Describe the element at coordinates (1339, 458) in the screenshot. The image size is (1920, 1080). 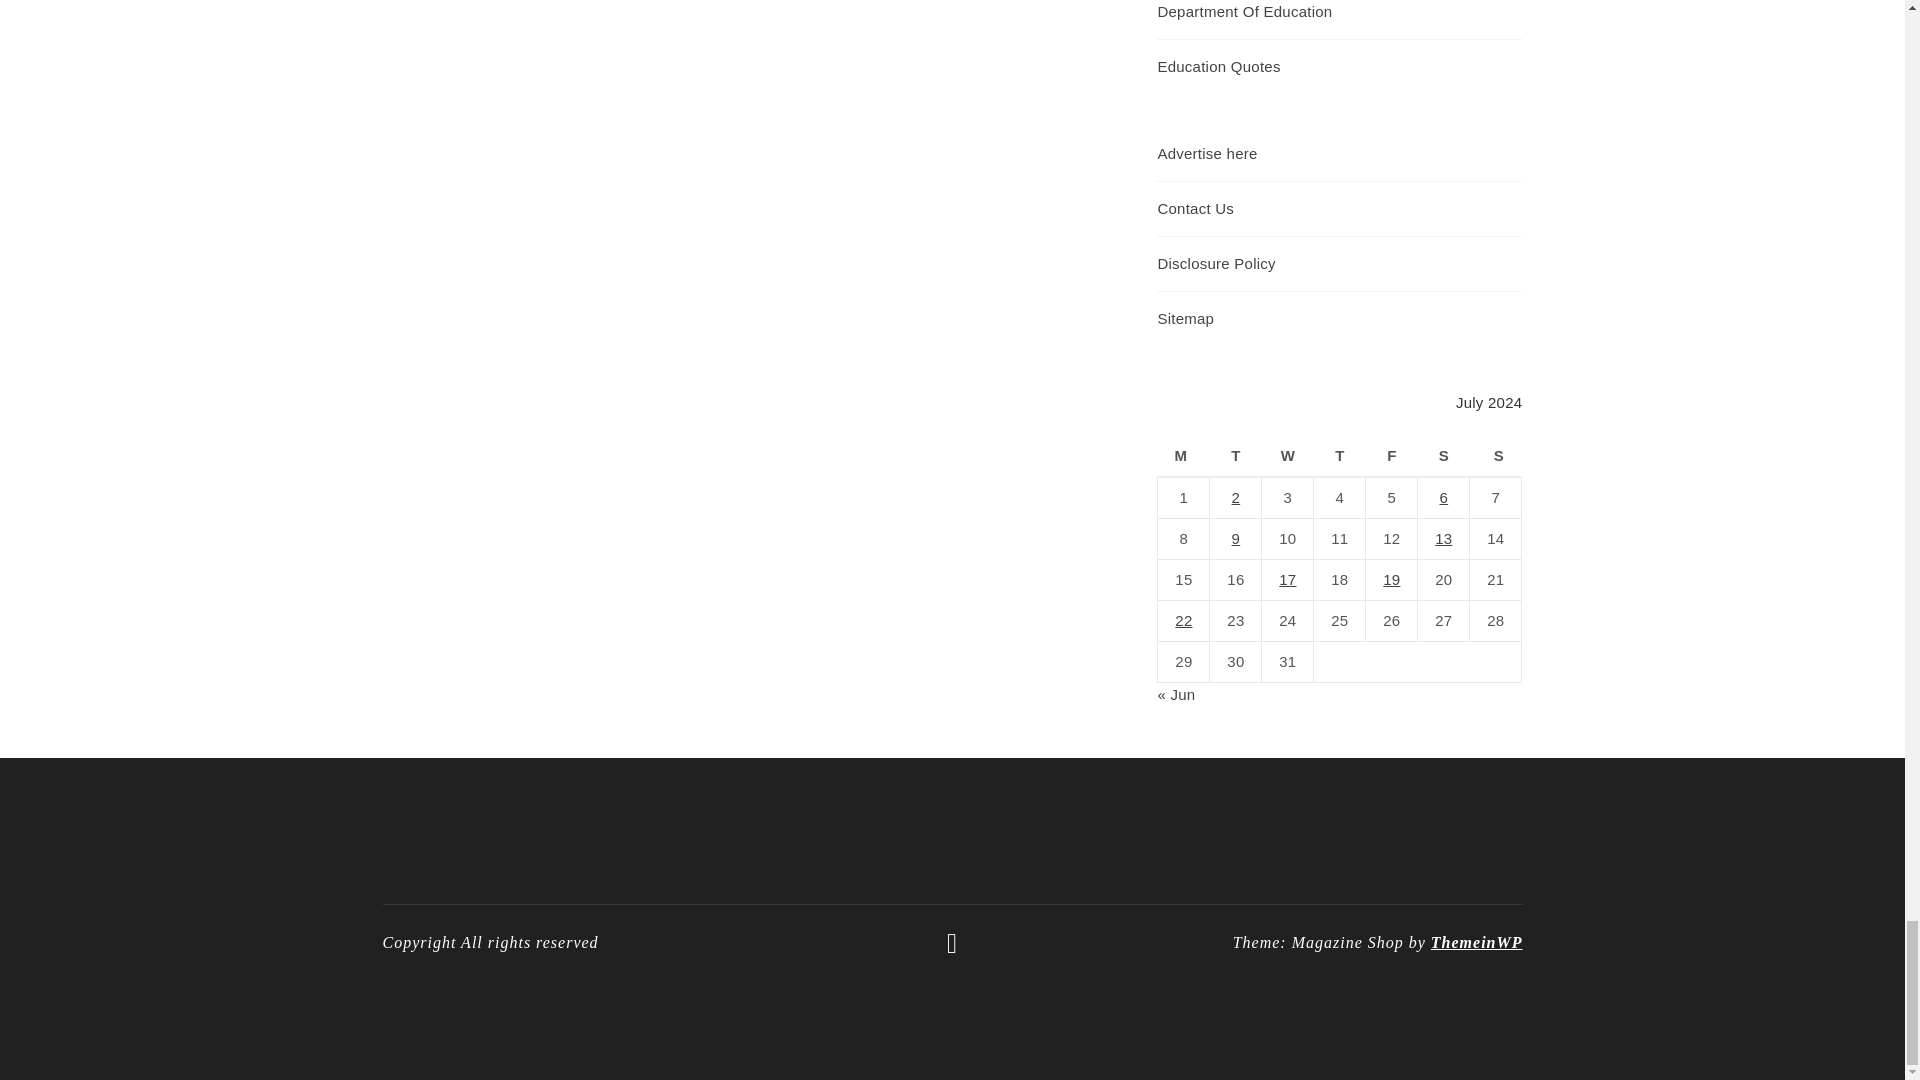
I see `Thursday` at that location.